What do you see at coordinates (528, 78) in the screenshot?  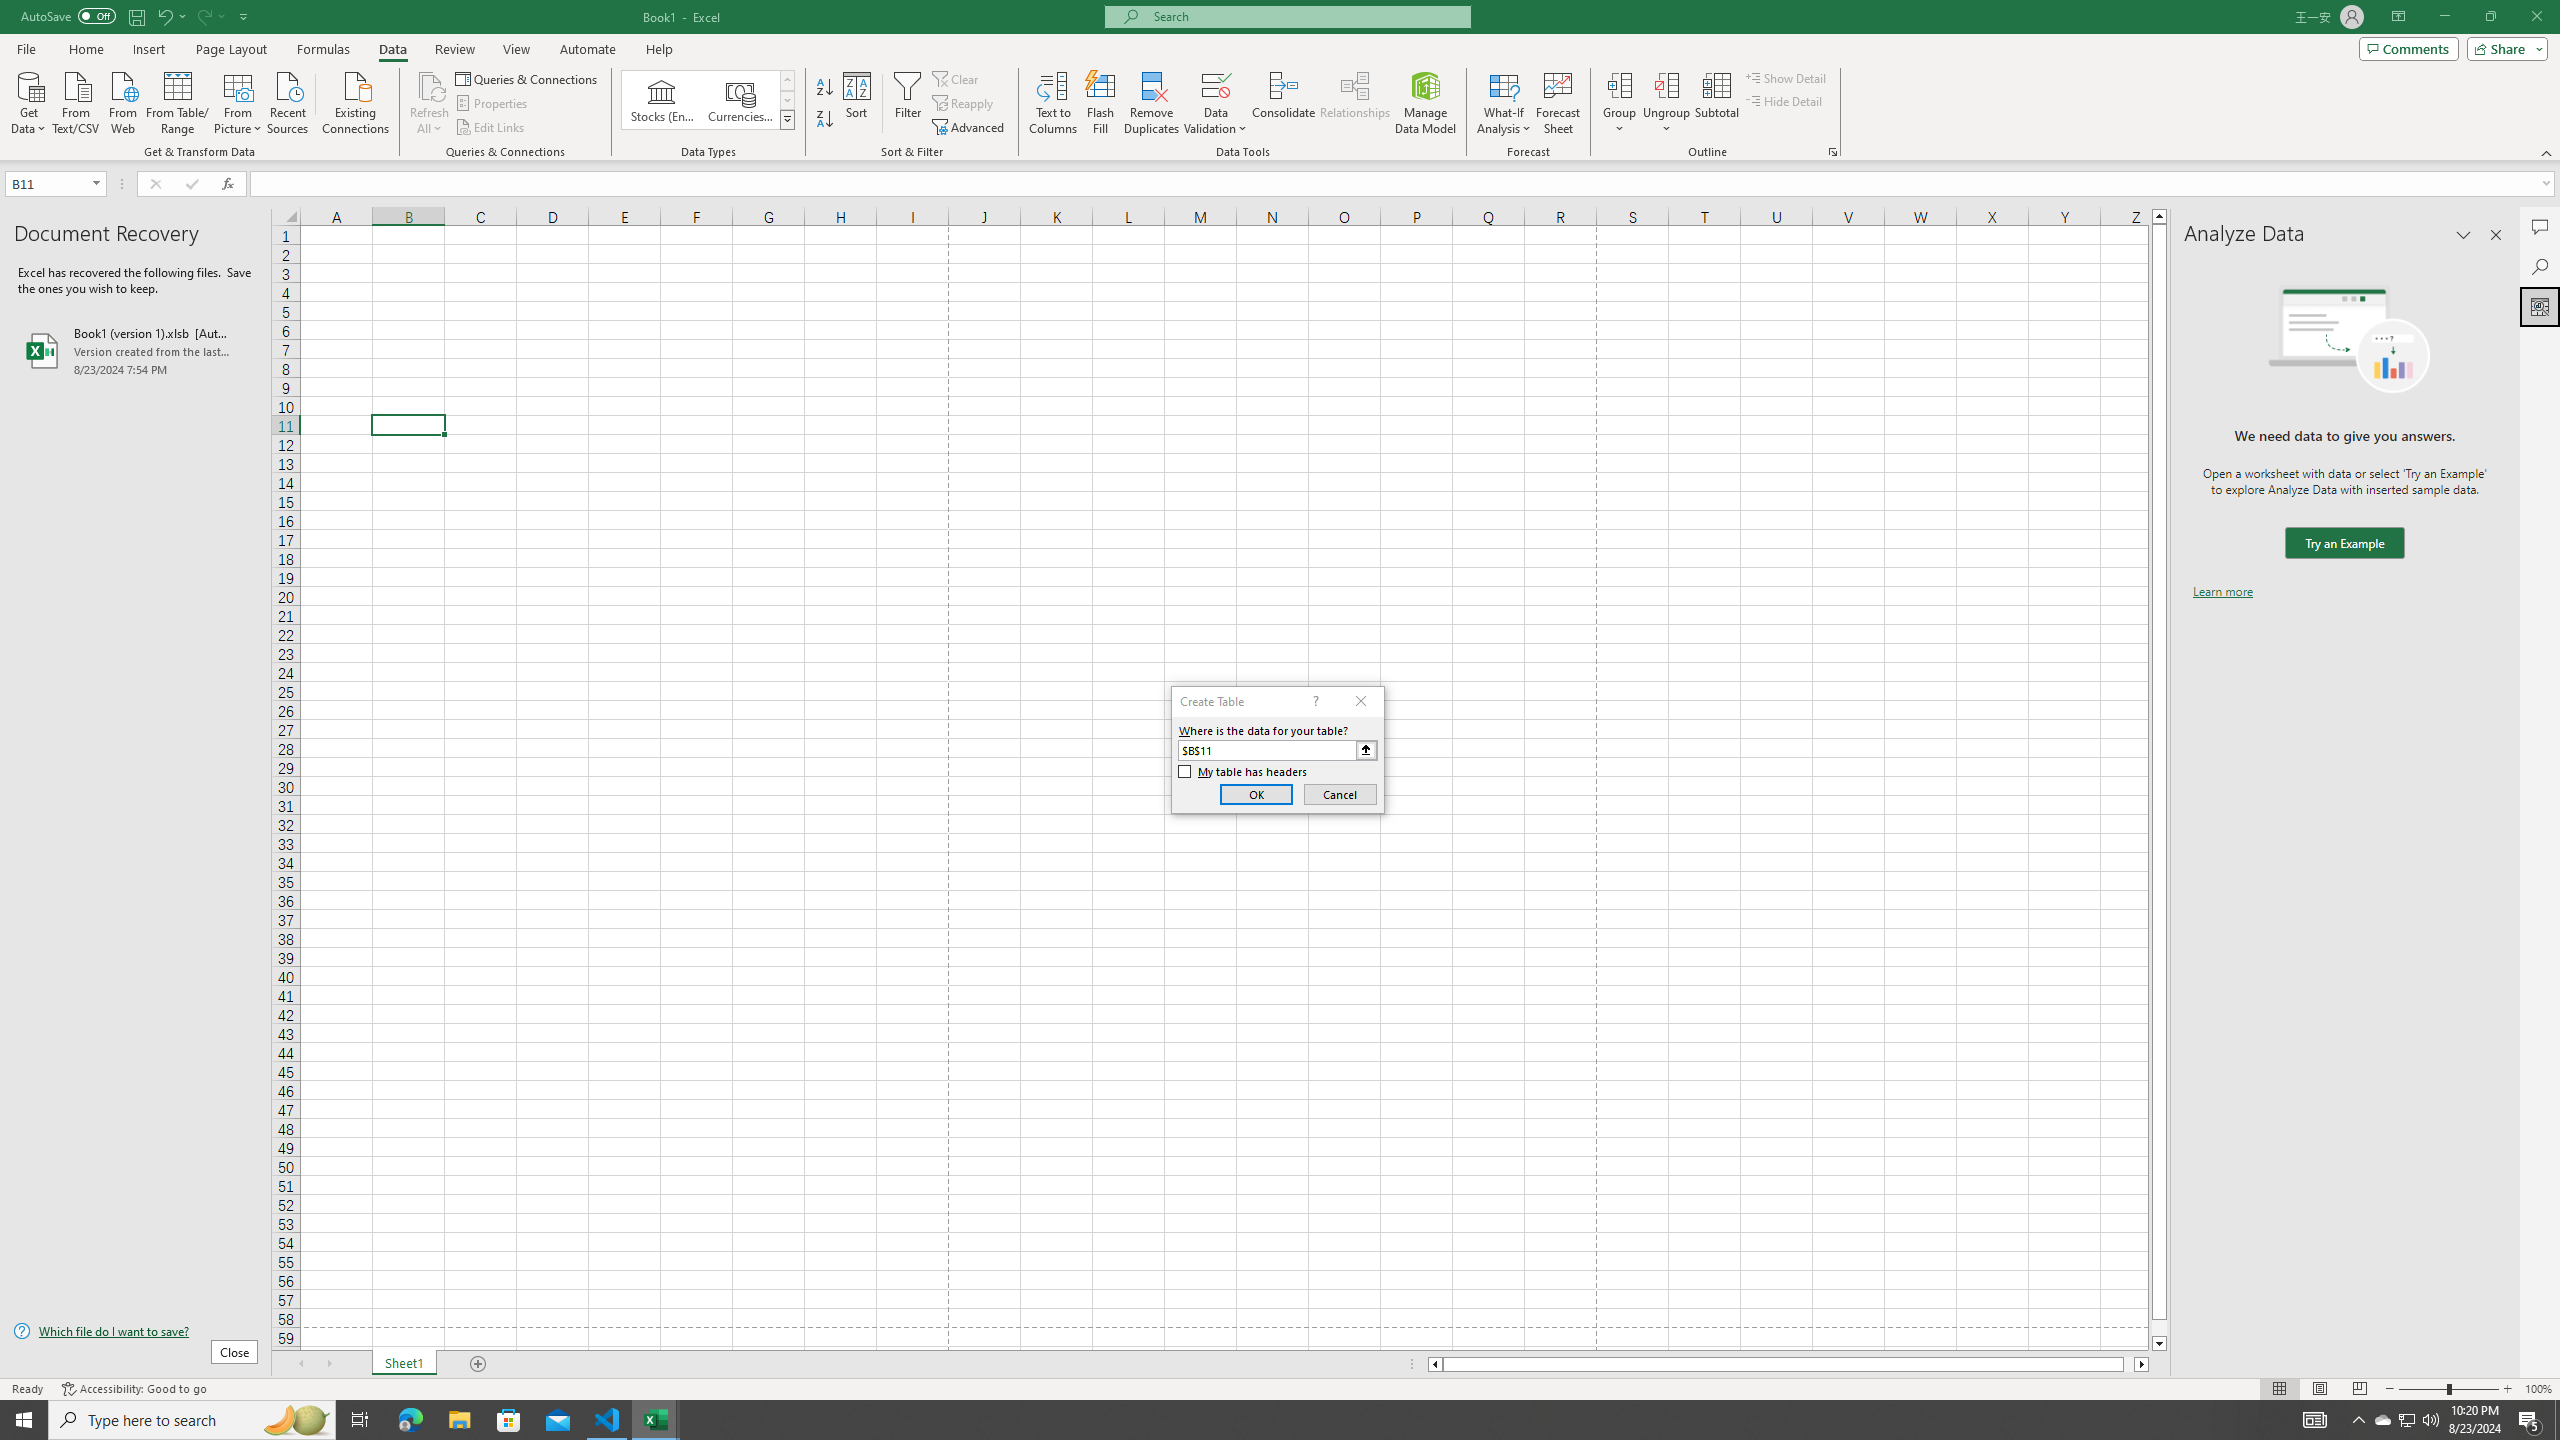 I see `Queries & Connections` at bounding box center [528, 78].